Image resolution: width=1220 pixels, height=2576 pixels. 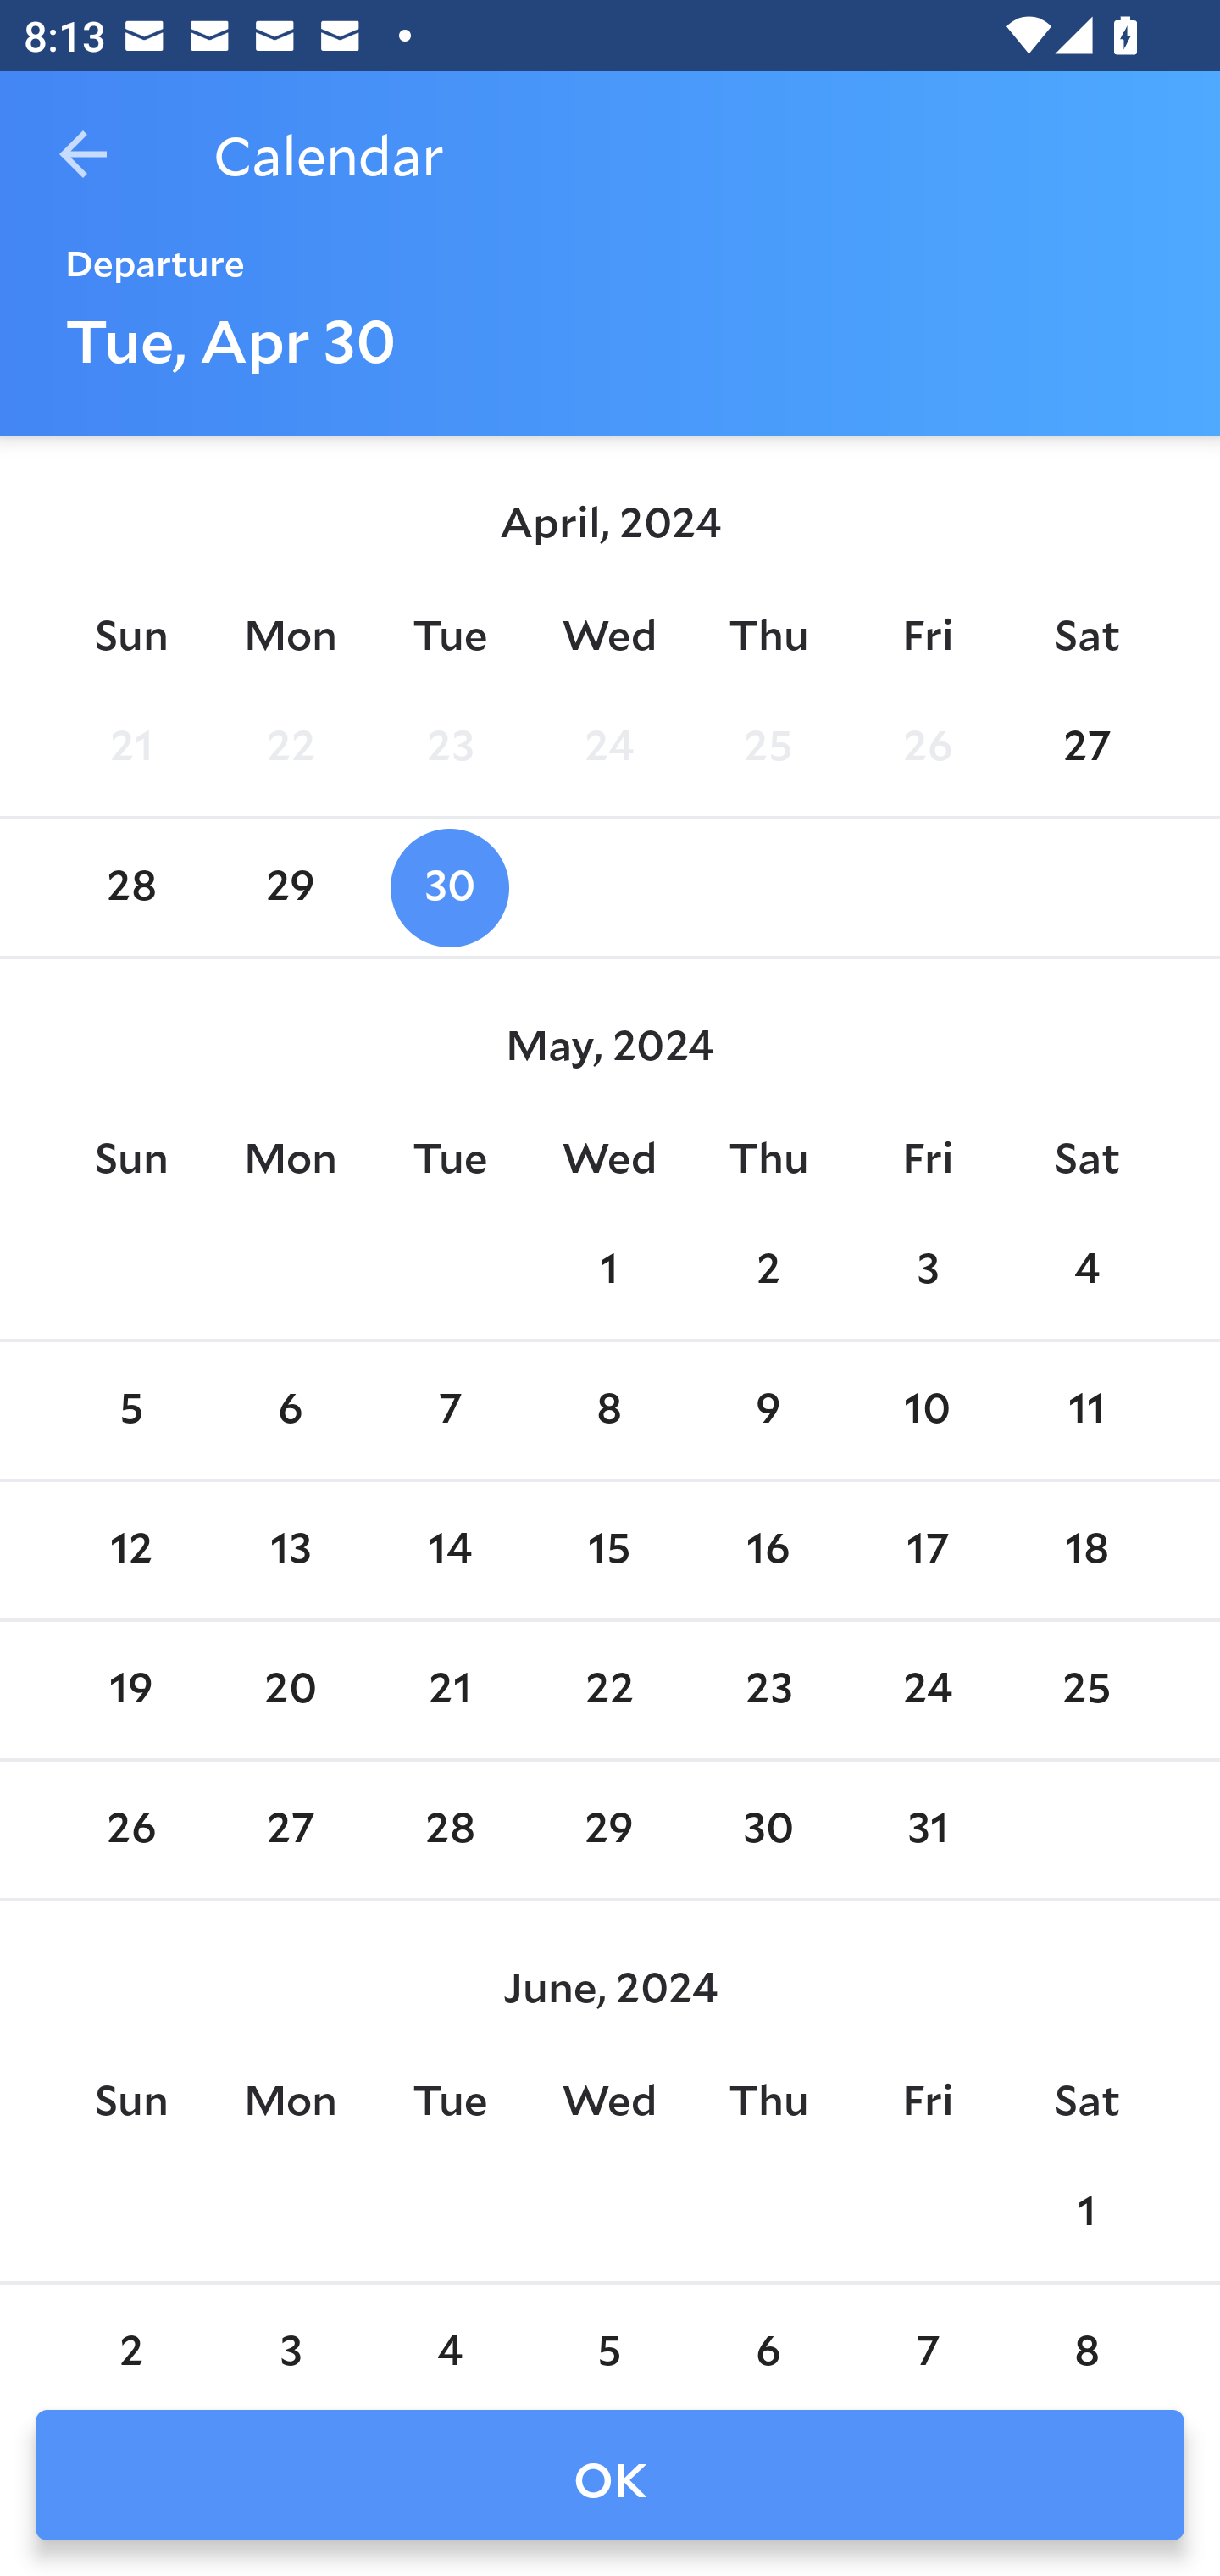 I want to click on 24, so click(x=609, y=747).